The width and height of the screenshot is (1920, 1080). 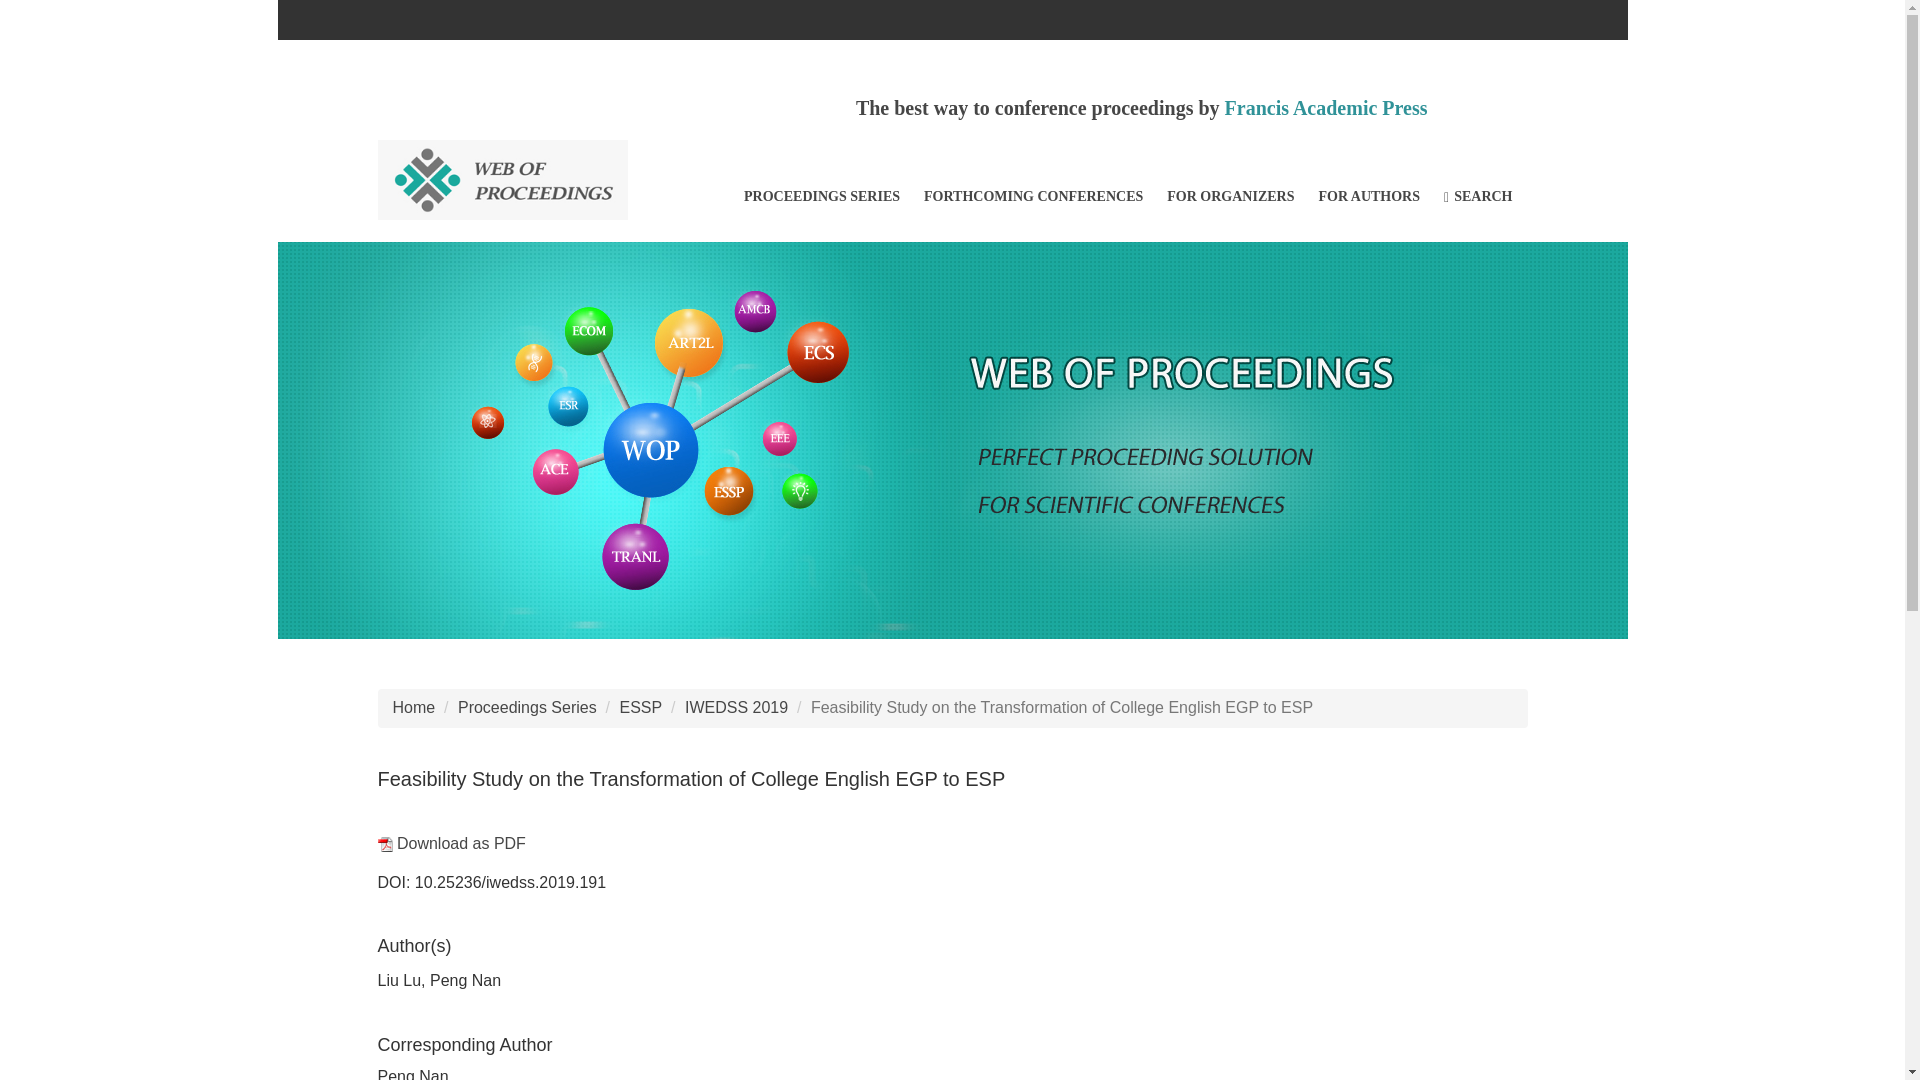 What do you see at coordinates (736, 707) in the screenshot?
I see `IWEDSS 2019` at bounding box center [736, 707].